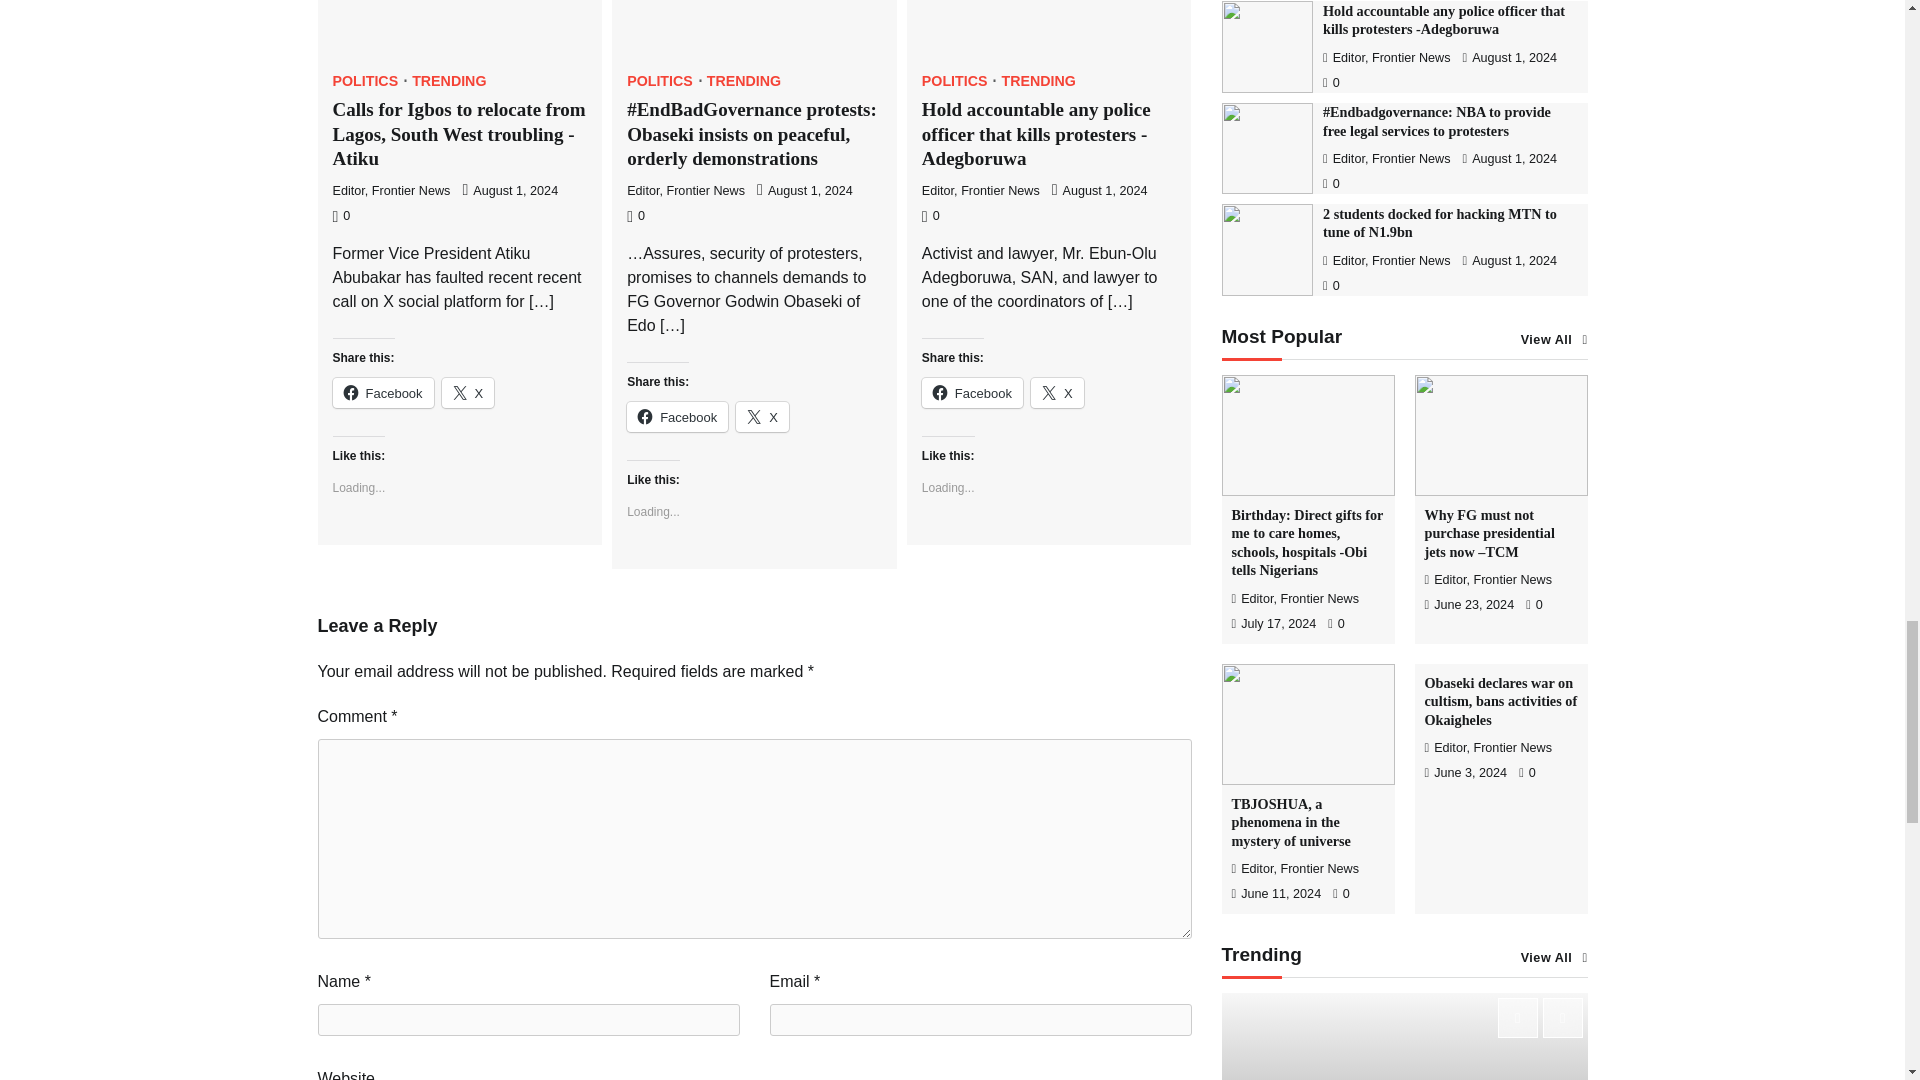 The height and width of the screenshot is (1080, 1920). Describe the element at coordinates (1058, 393) in the screenshot. I see `Click to share on X` at that location.